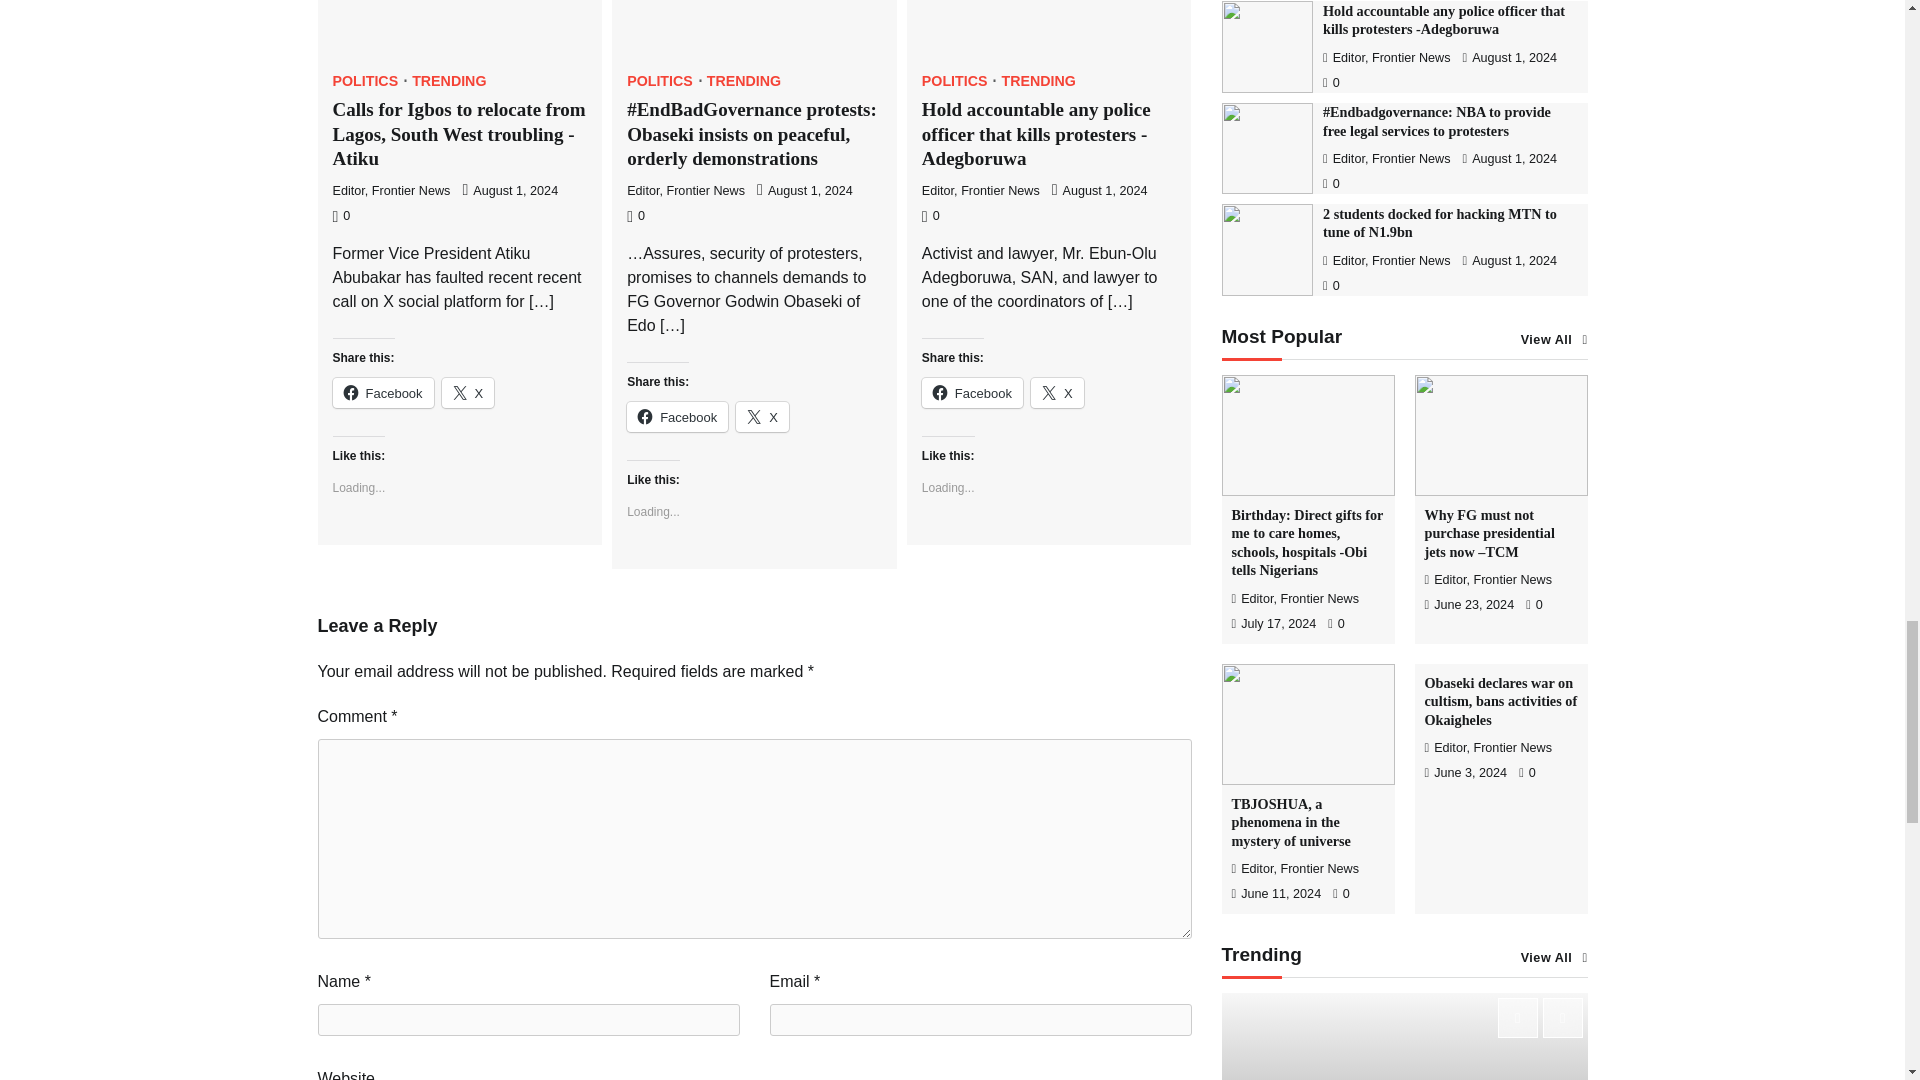 The height and width of the screenshot is (1080, 1920). Describe the element at coordinates (1058, 393) in the screenshot. I see `Click to share on X` at that location.